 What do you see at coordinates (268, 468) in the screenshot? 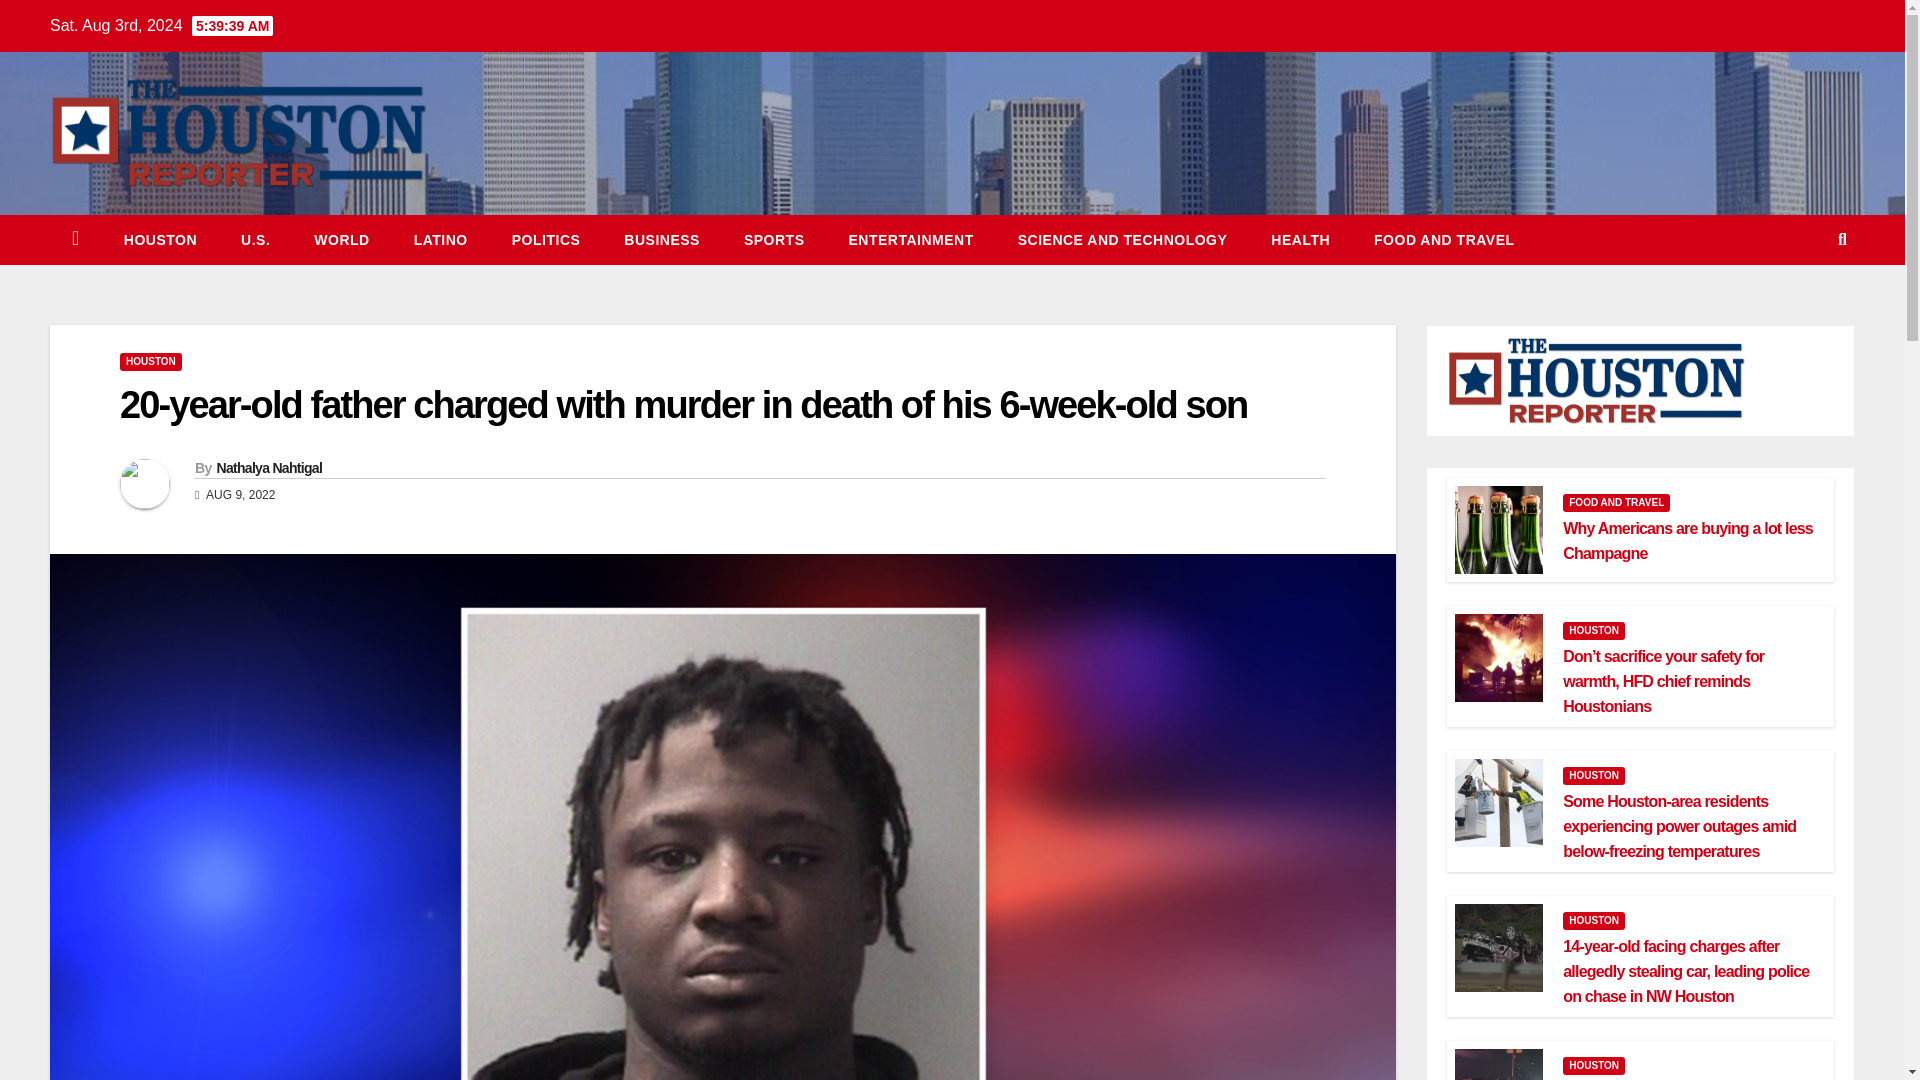
I see `Nathalya Nahtigal` at bounding box center [268, 468].